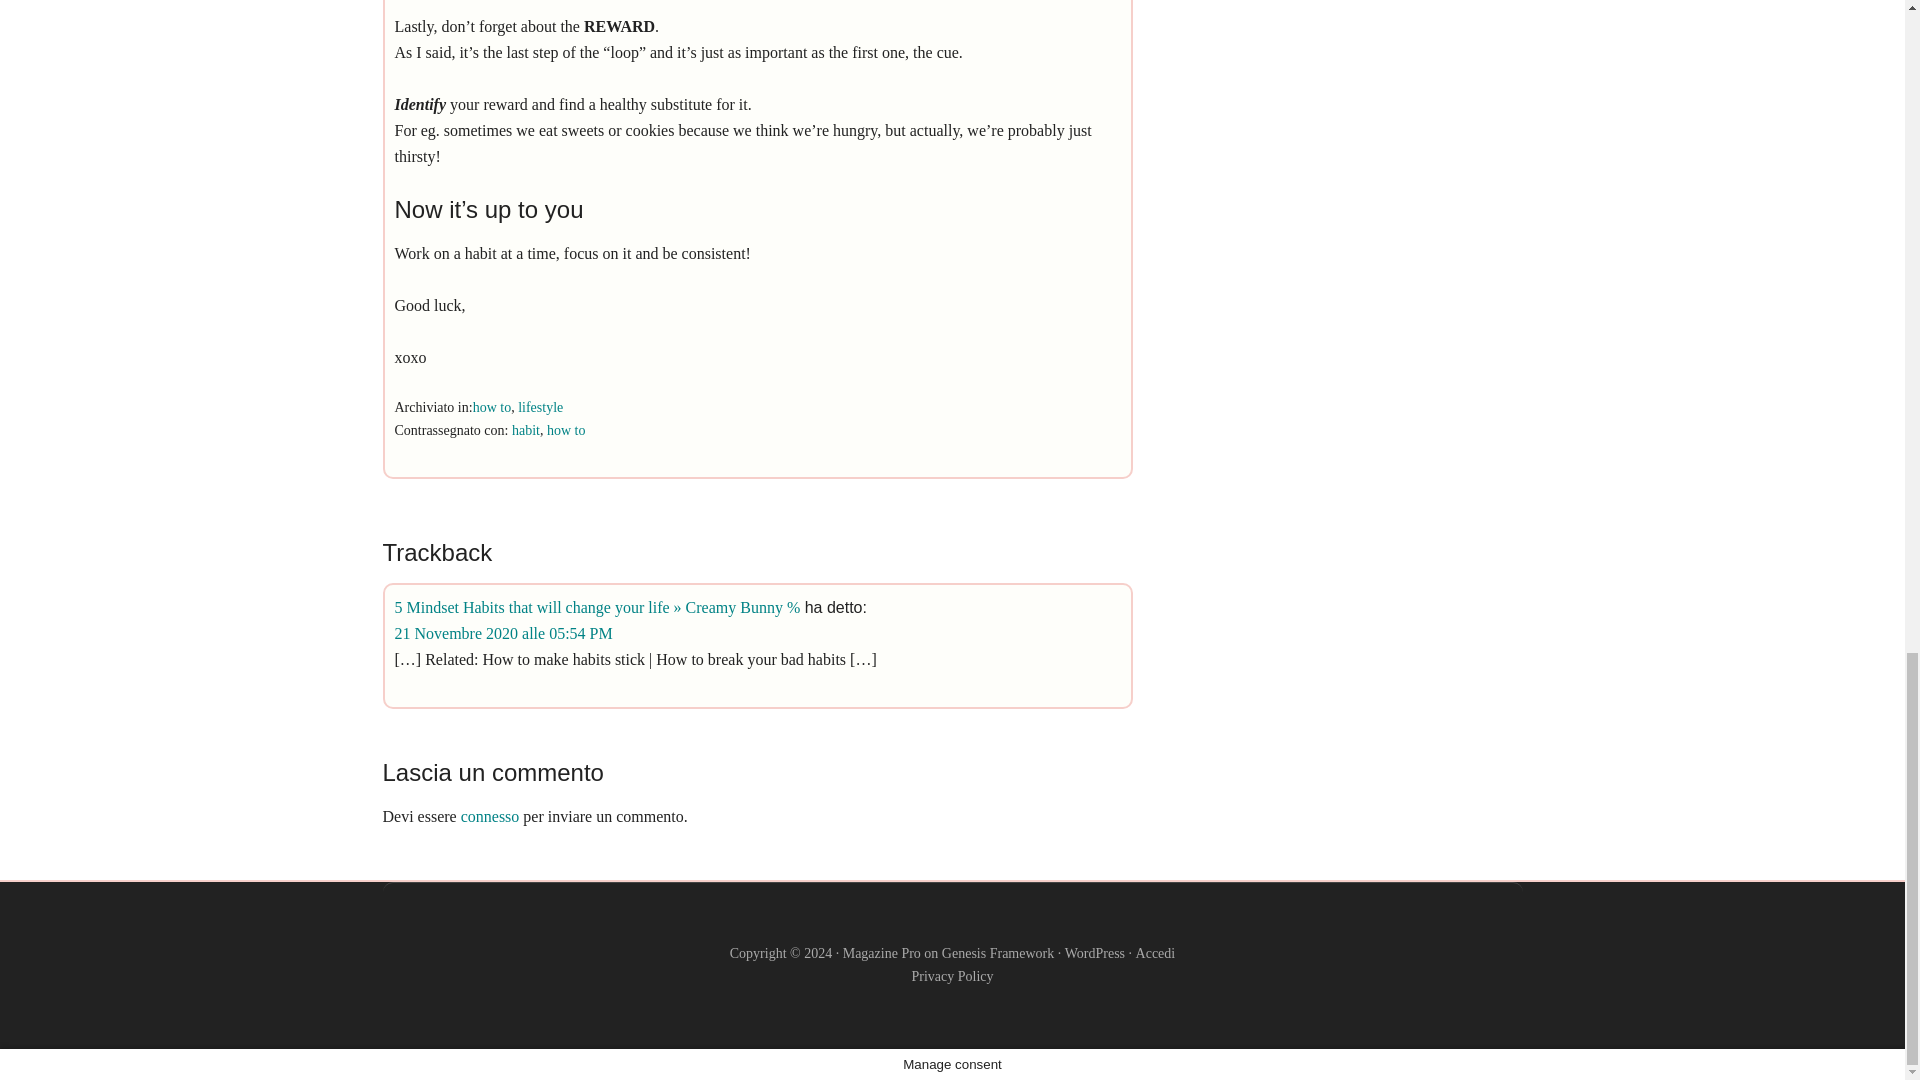 The width and height of the screenshot is (1920, 1080). What do you see at coordinates (566, 430) in the screenshot?
I see `how to` at bounding box center [566, 430].